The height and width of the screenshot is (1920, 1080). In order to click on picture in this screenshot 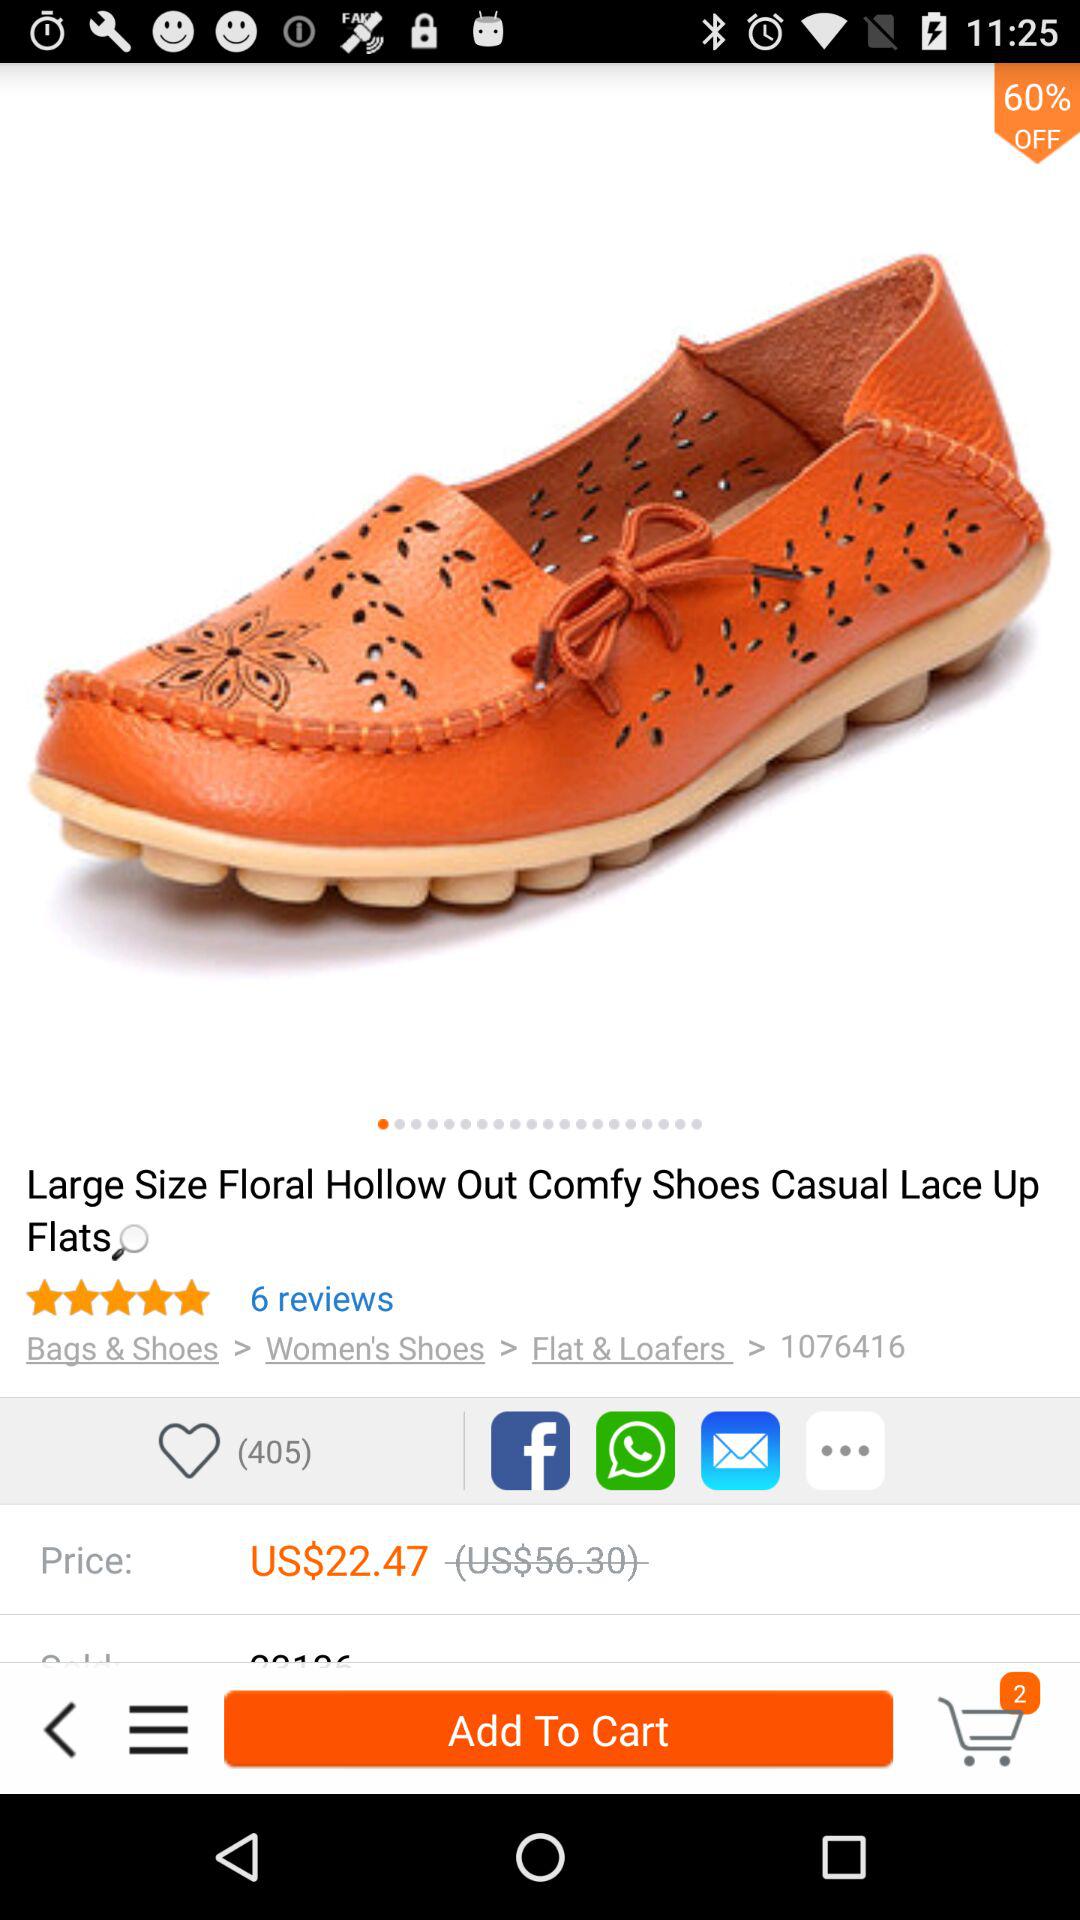, I will do `click(498, 1124)`.